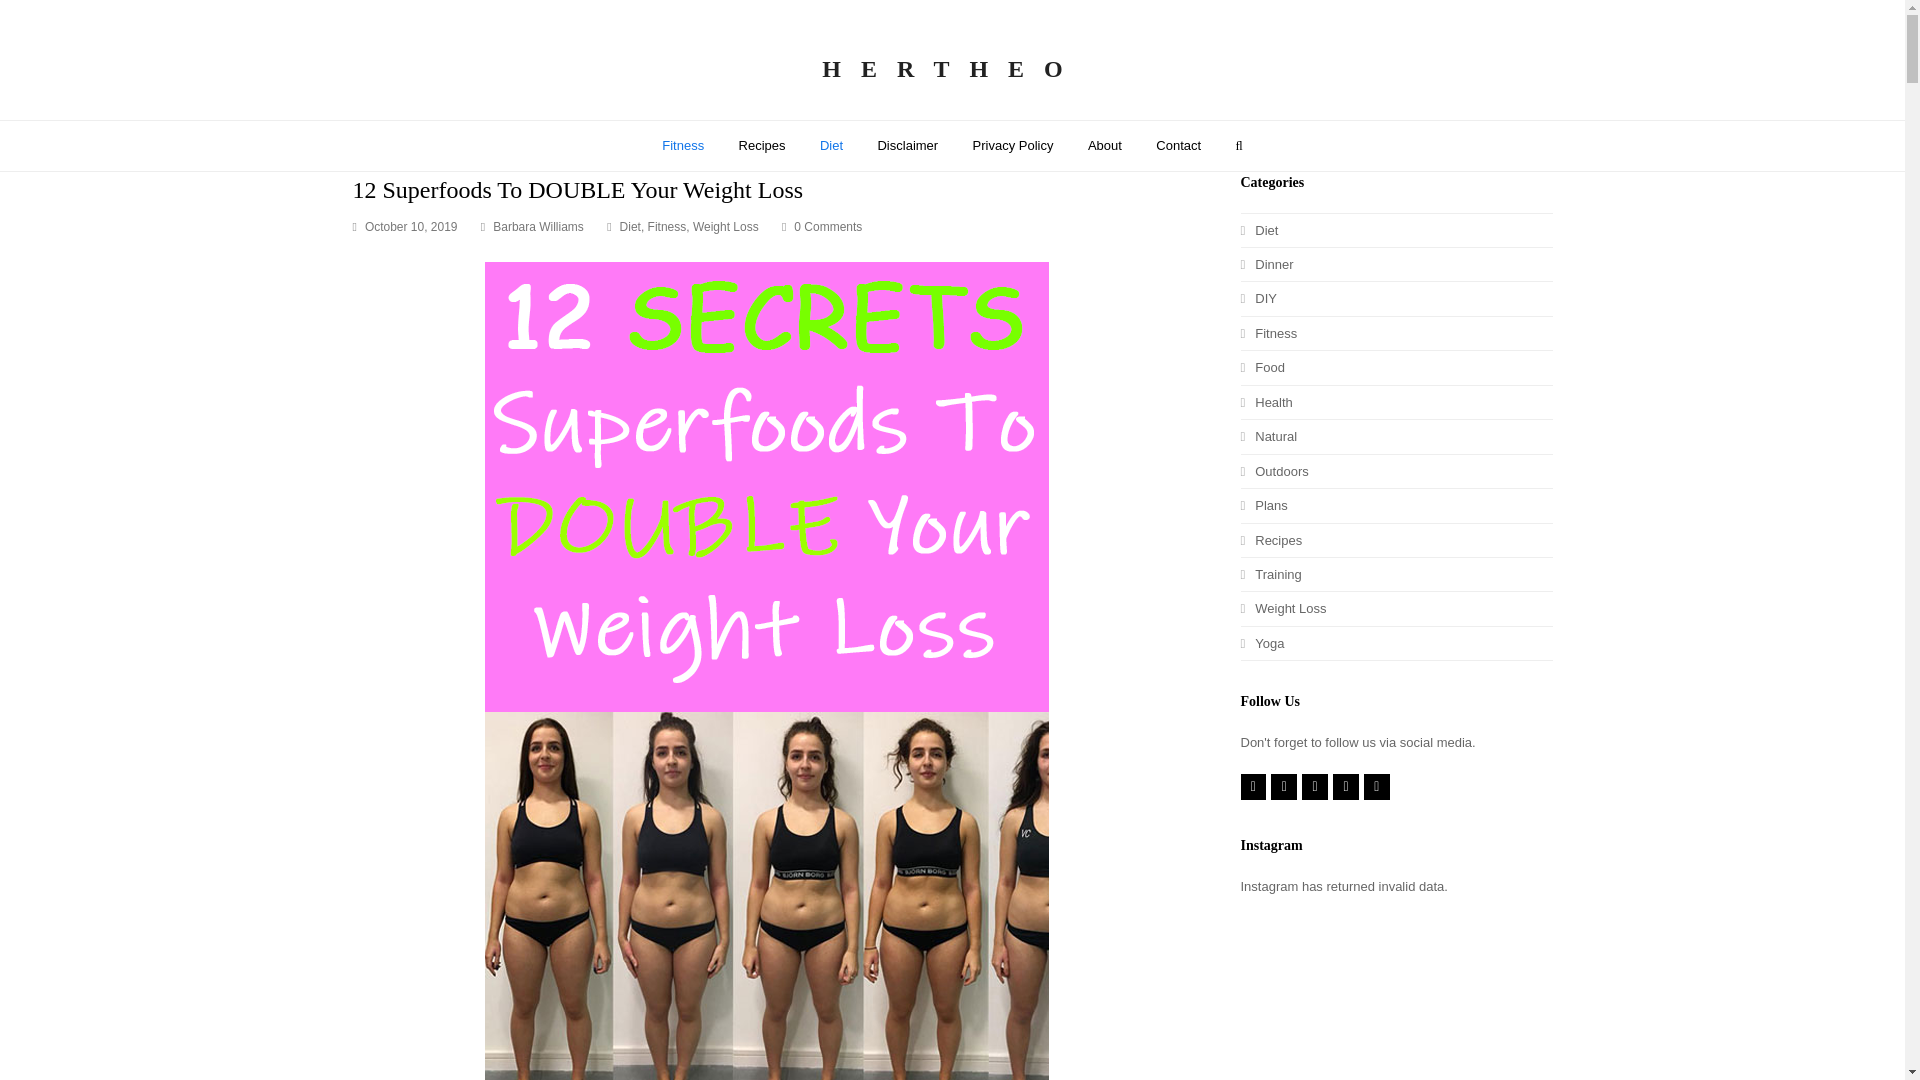 The width and height of the screenshot is (1920, 1080). Describe the element at coordinates (1314, 787) in the screenshot. I see `Pinterest` at that location.